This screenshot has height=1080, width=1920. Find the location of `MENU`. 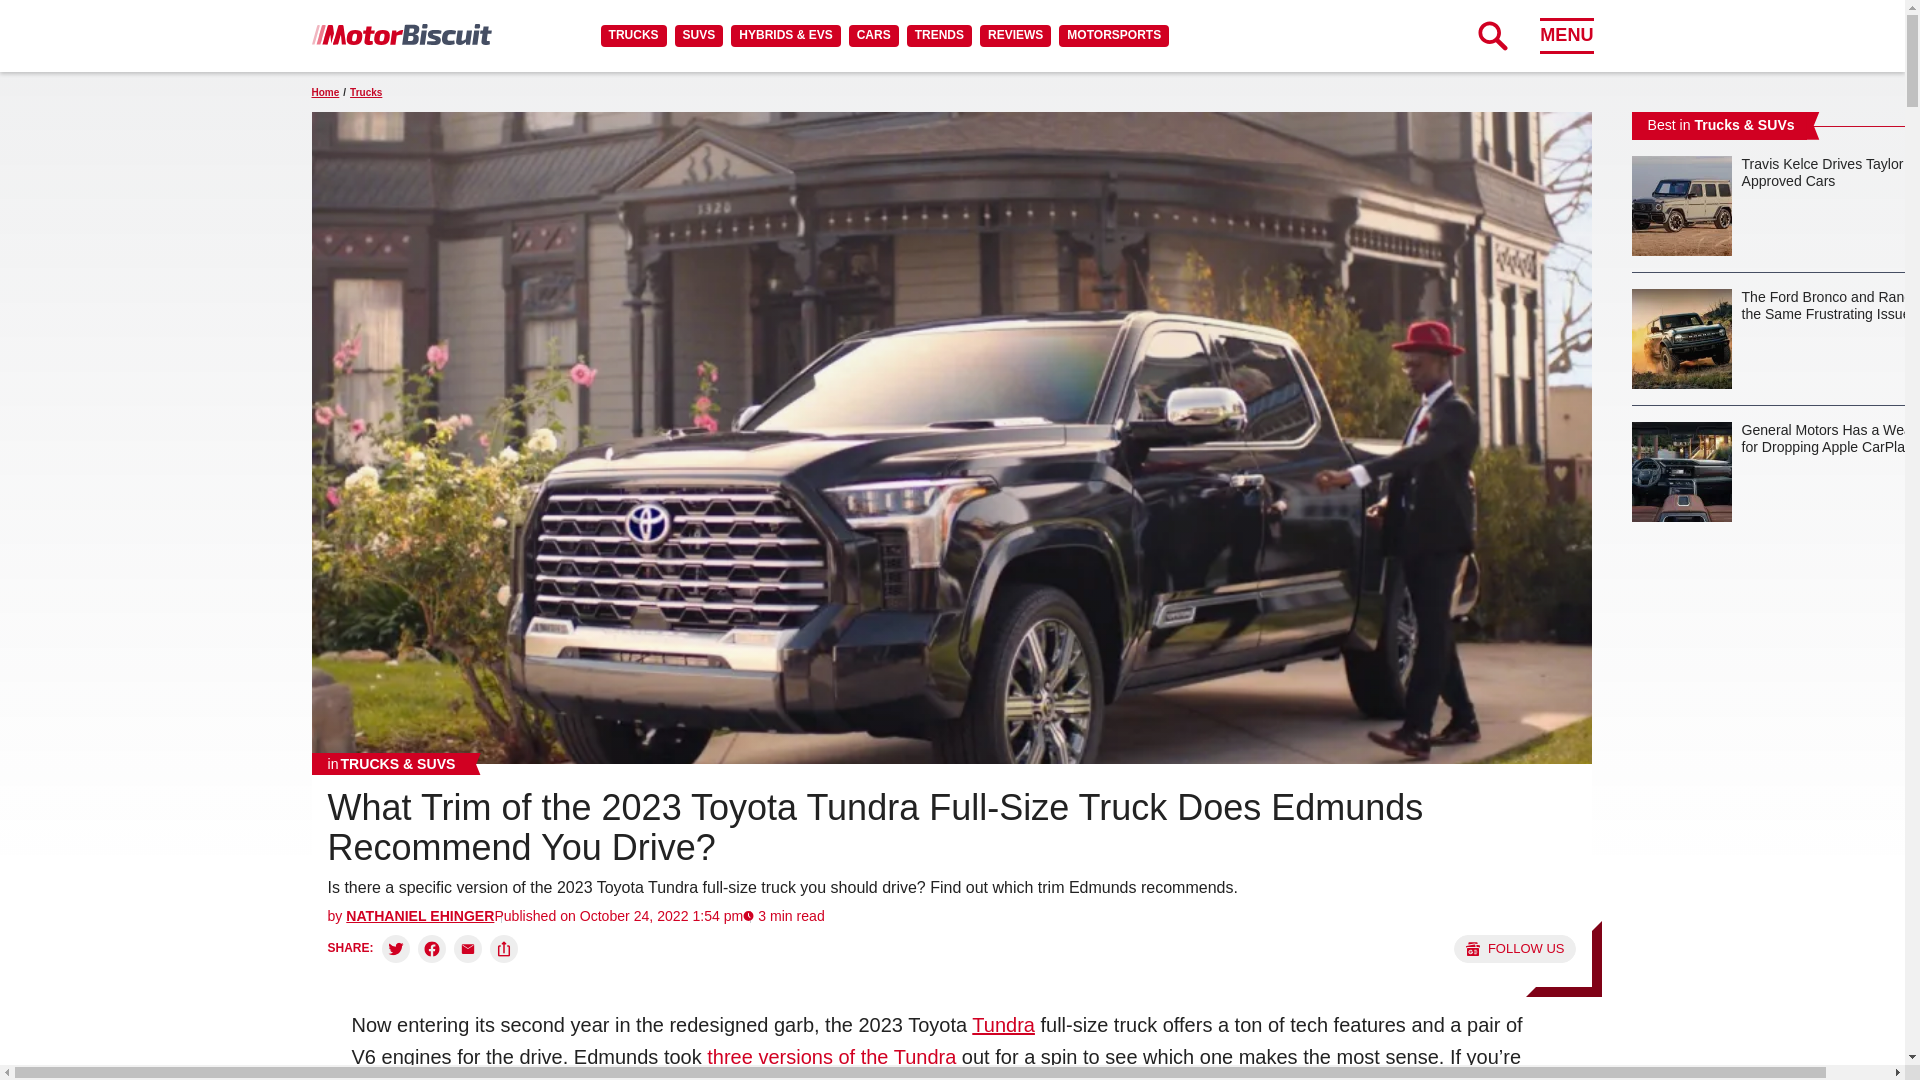

MENU is located at coordinates (1566, 35).